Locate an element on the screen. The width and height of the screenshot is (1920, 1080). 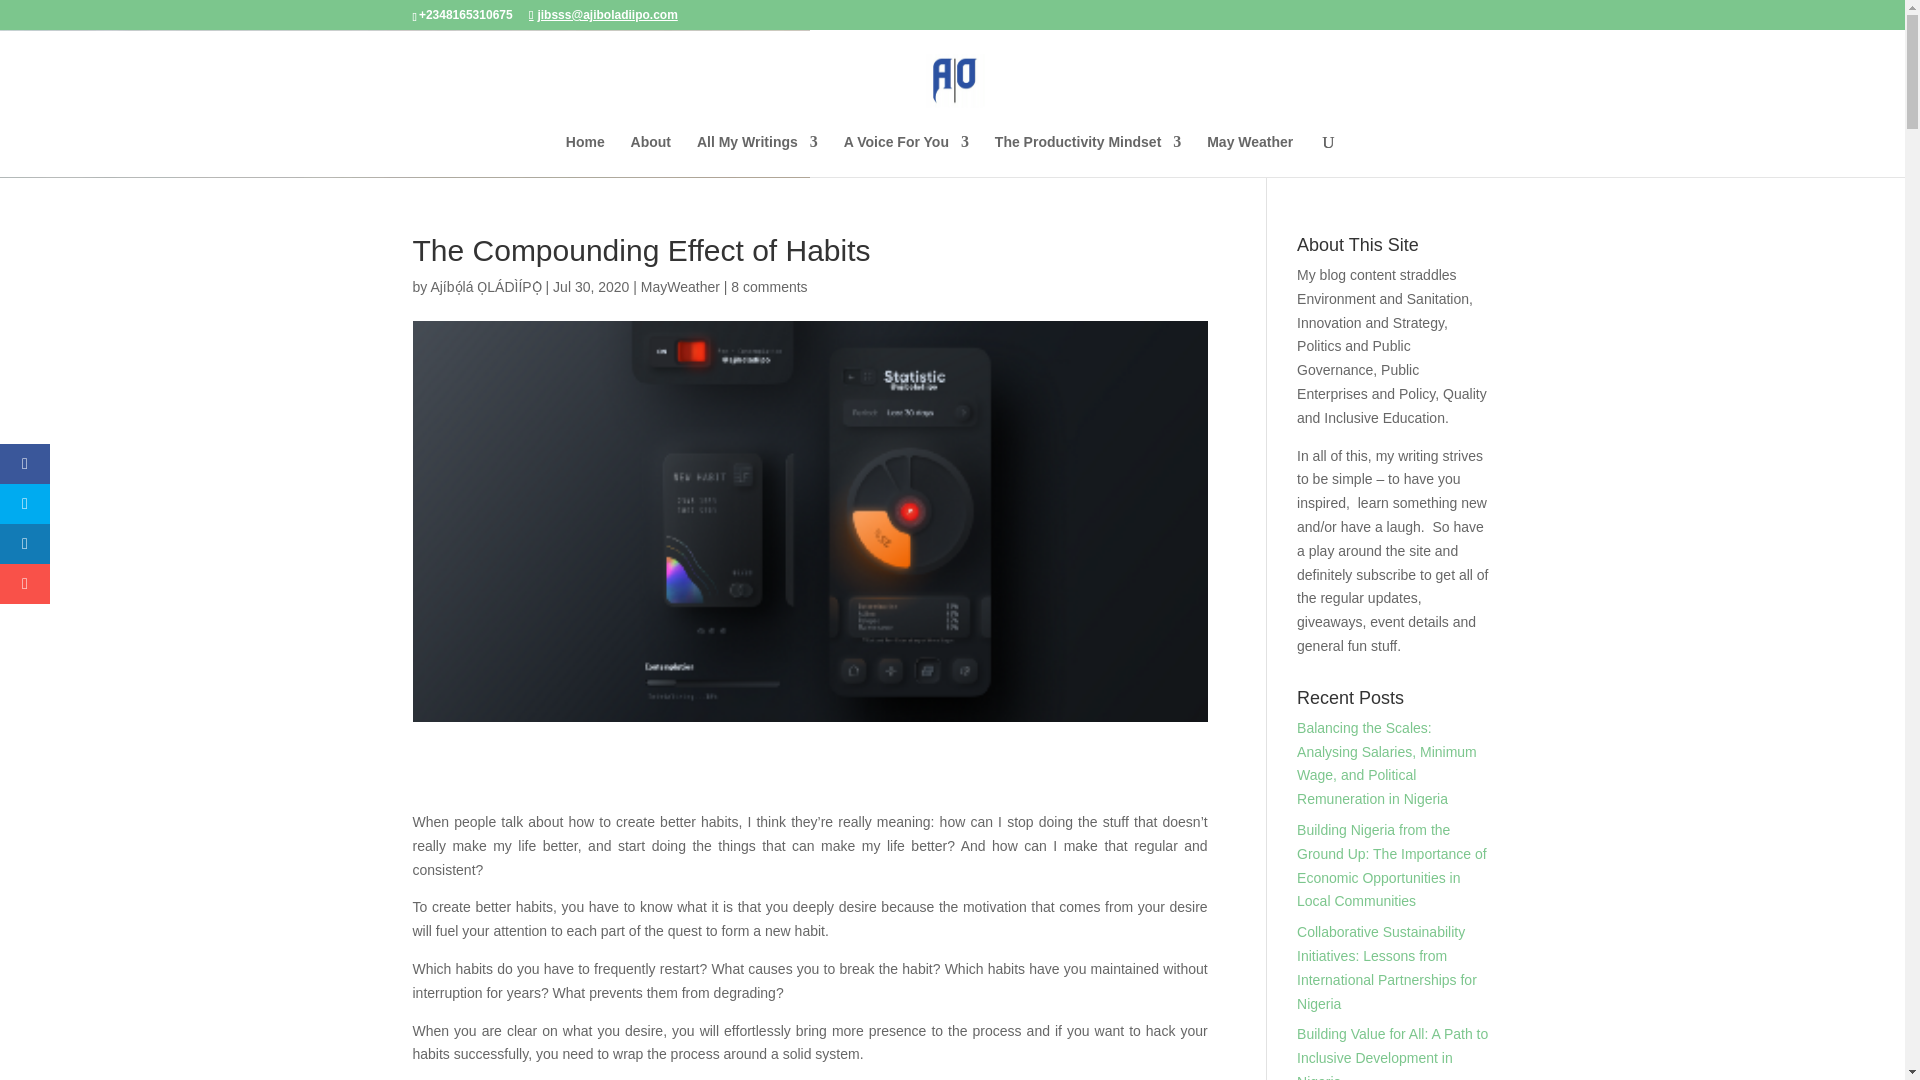
Home is located at coordinates (585, 156).